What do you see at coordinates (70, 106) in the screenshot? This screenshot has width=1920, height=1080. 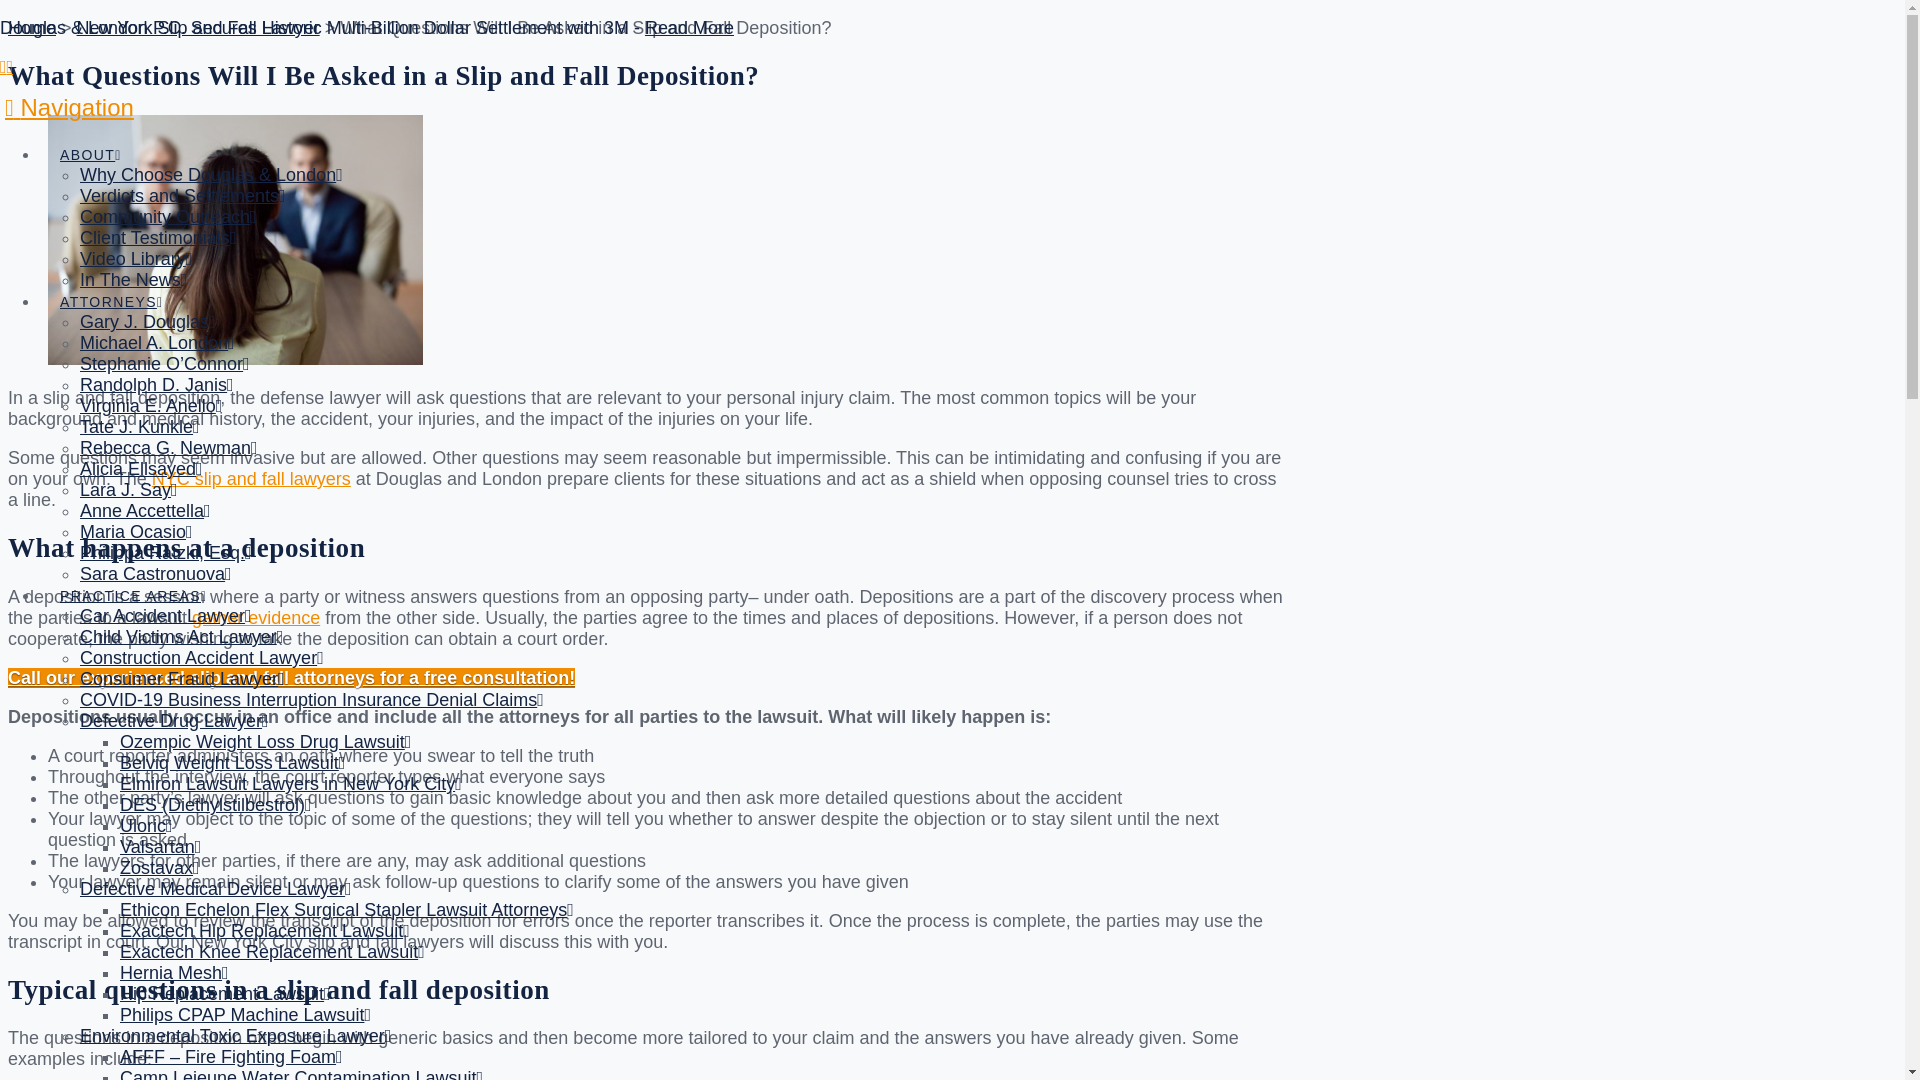 I see `Navigation` at bounding box center [70, 106].